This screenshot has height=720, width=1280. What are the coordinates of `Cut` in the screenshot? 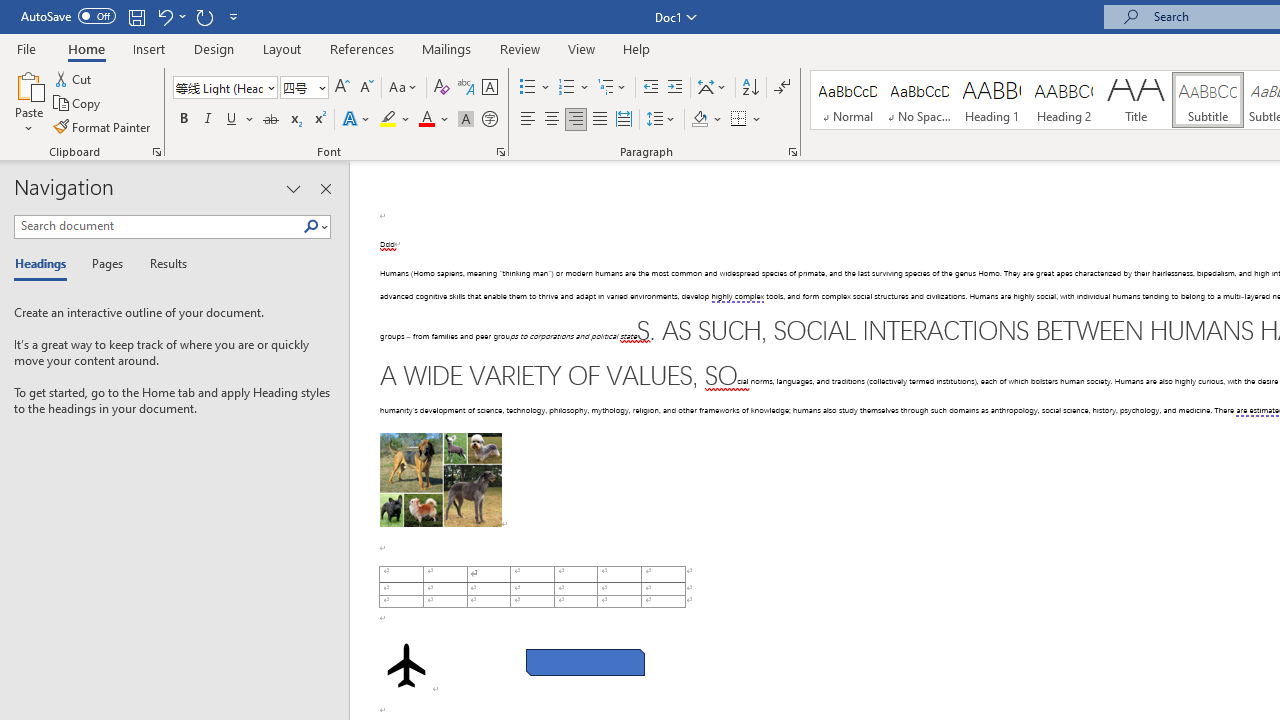 It's located at (74, 78).